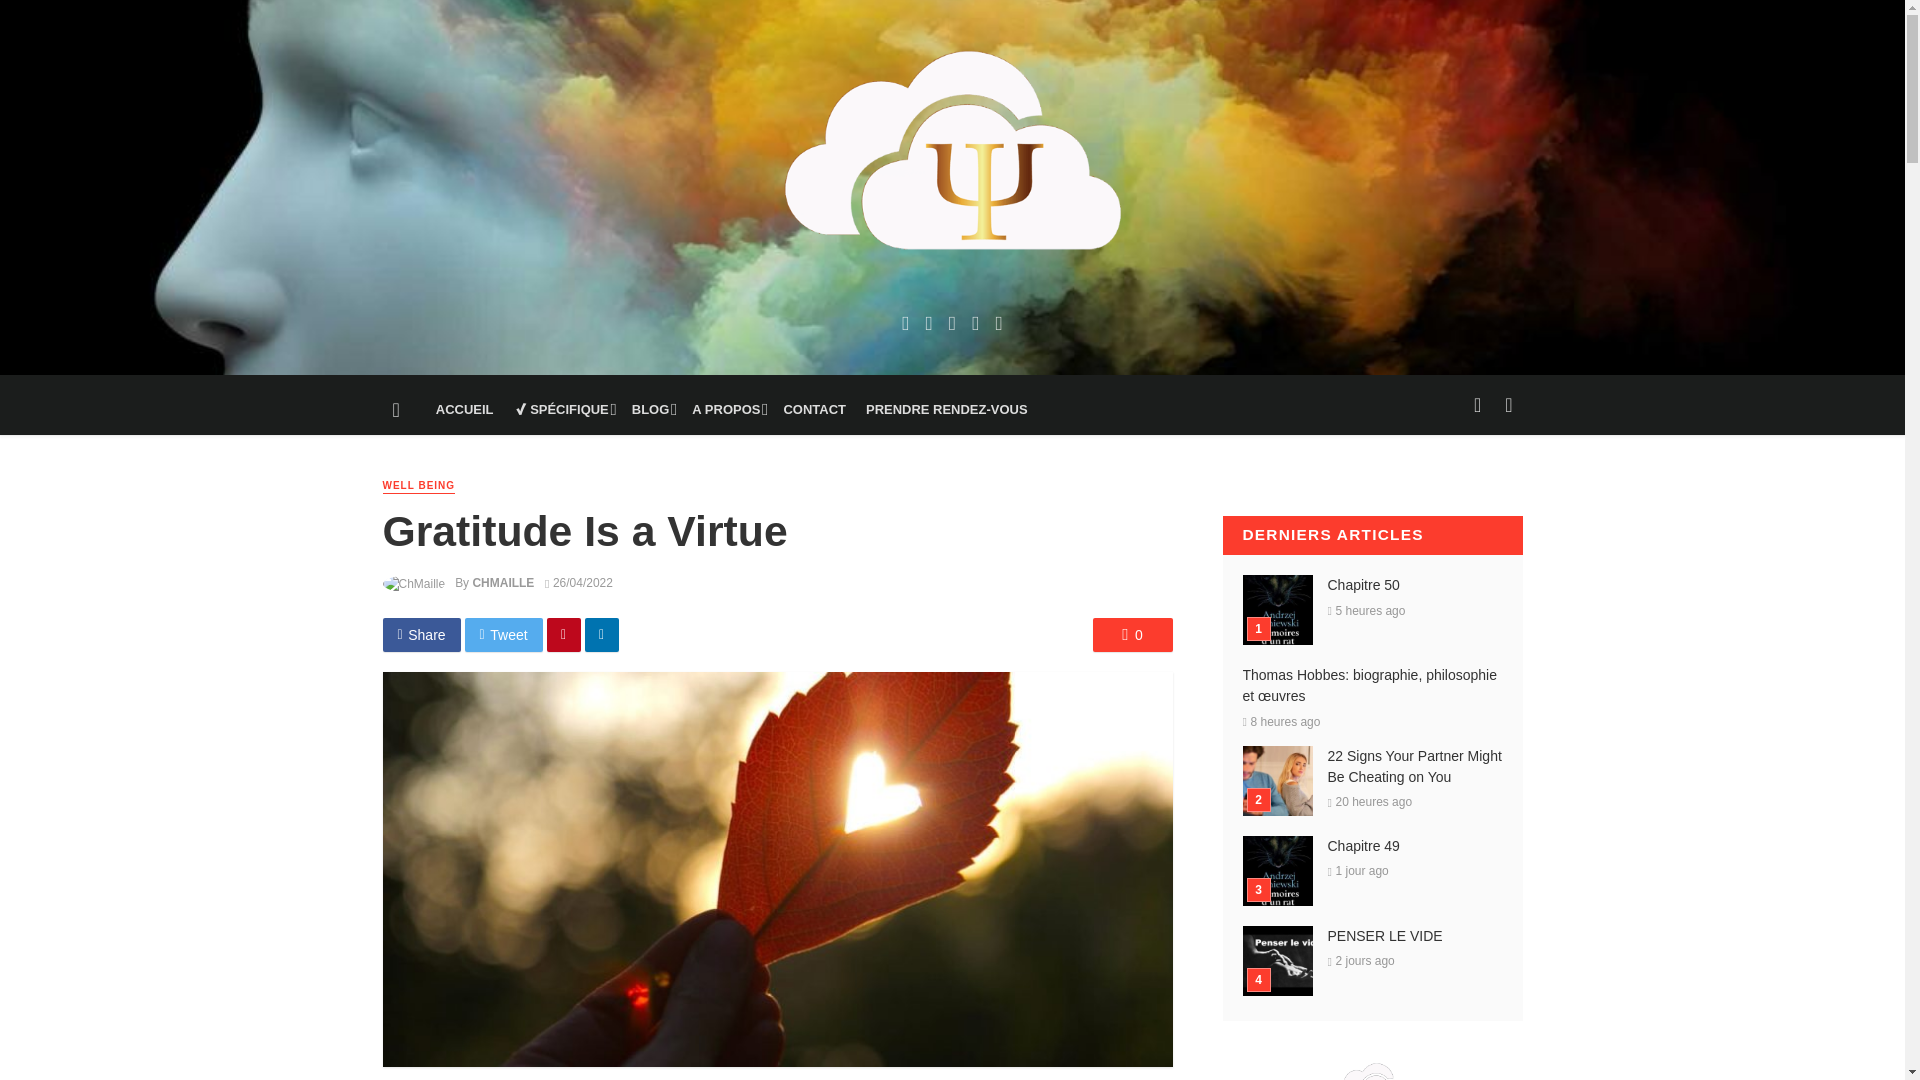  Describe the element at coordinates (464, 410) in the screenshot. I see `ACCUEIL` at that location.